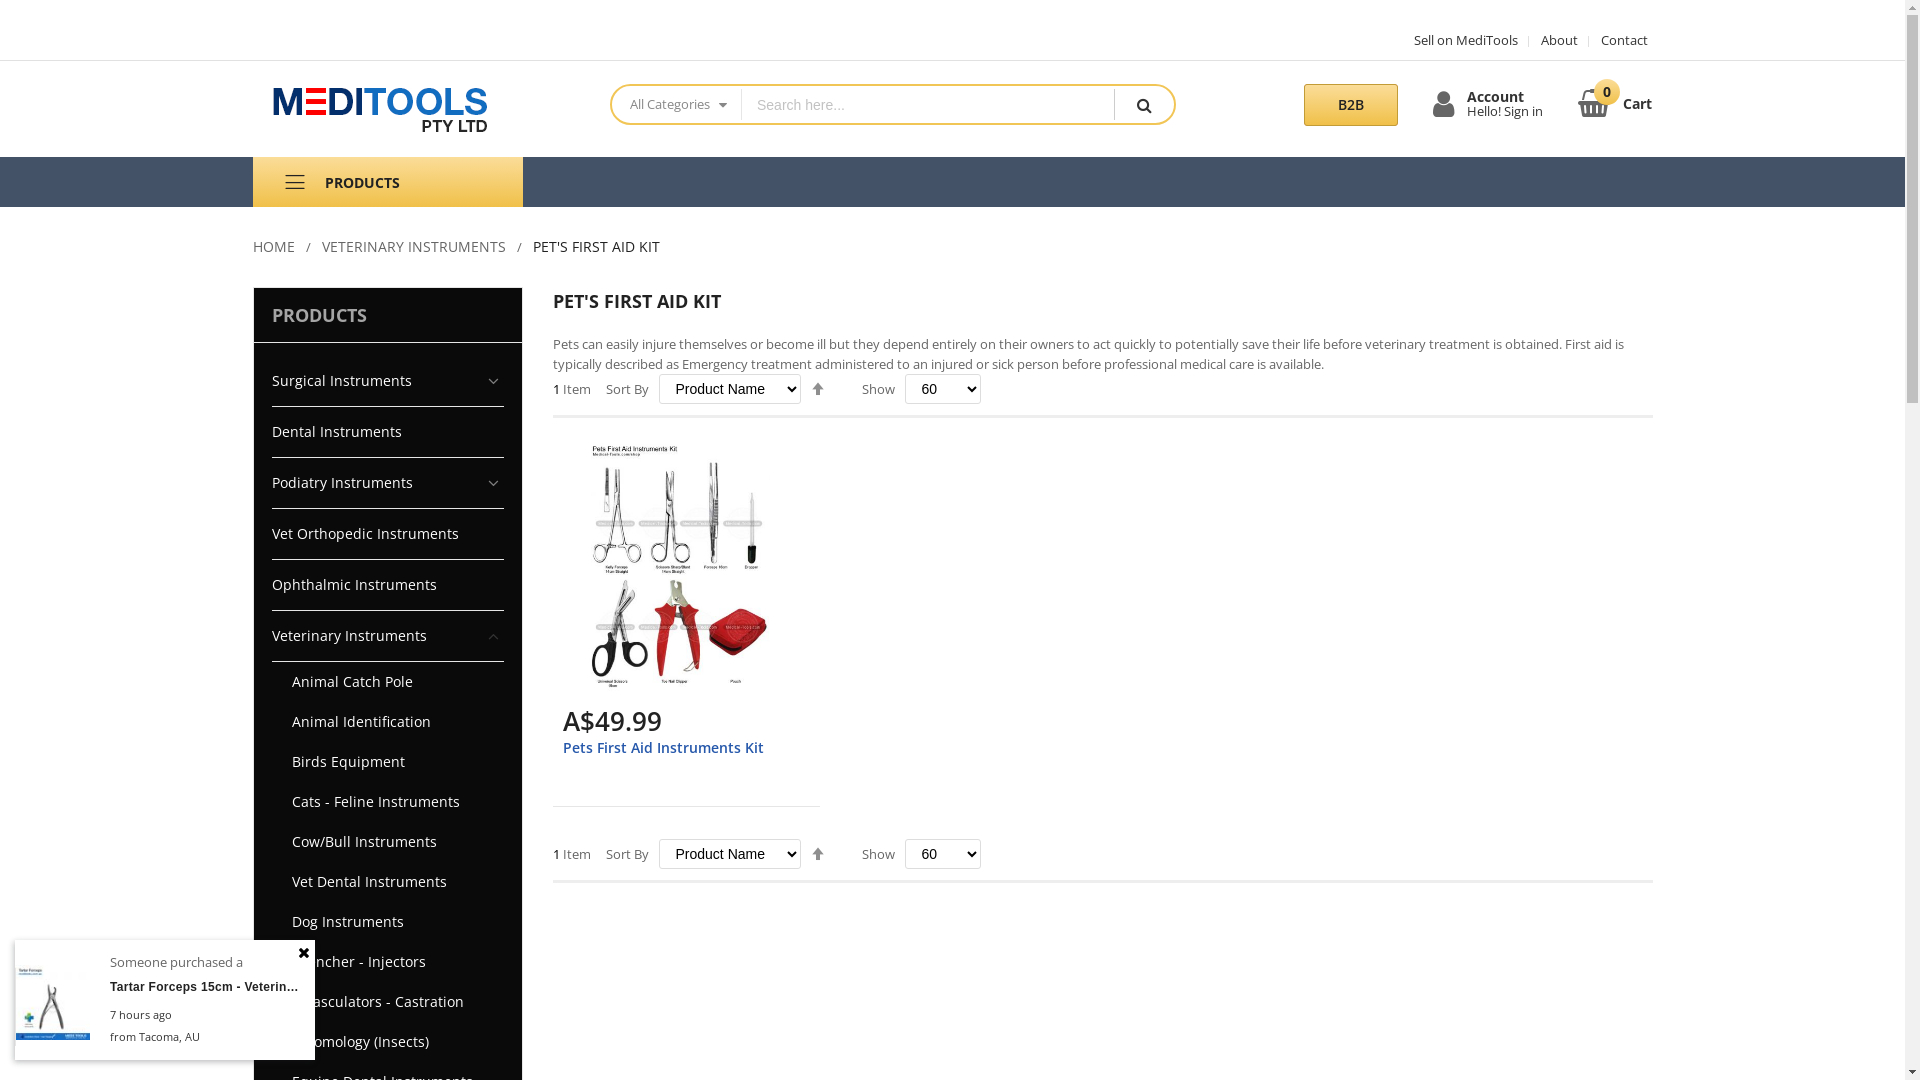 Image resolution: width=1920 pixels, height=1080 pixels. I want to click on Surgical Instruments, so click(388, 382).